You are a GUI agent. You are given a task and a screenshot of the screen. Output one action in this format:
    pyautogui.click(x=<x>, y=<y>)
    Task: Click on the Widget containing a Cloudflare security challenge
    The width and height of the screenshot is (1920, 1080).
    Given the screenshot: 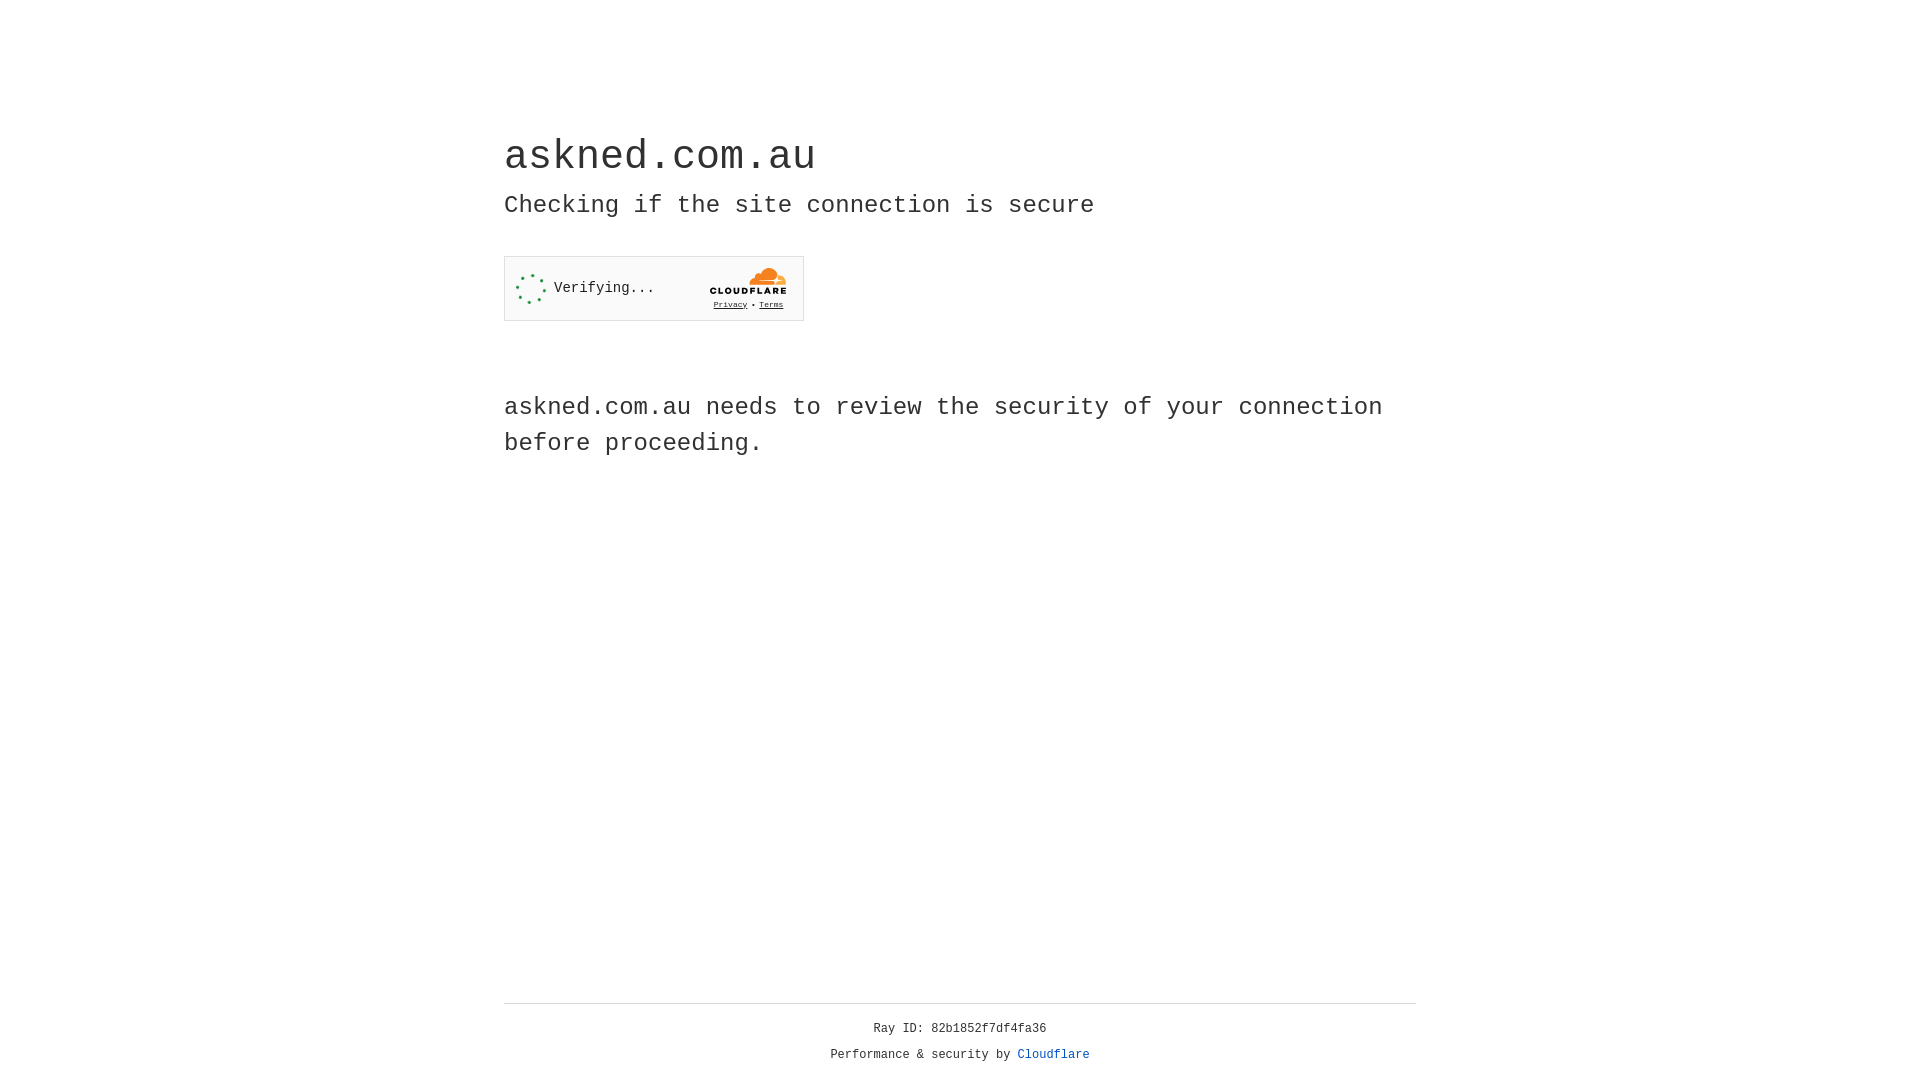 What is the action you would take?
    pyautogui.click(x=654, y=288)
    